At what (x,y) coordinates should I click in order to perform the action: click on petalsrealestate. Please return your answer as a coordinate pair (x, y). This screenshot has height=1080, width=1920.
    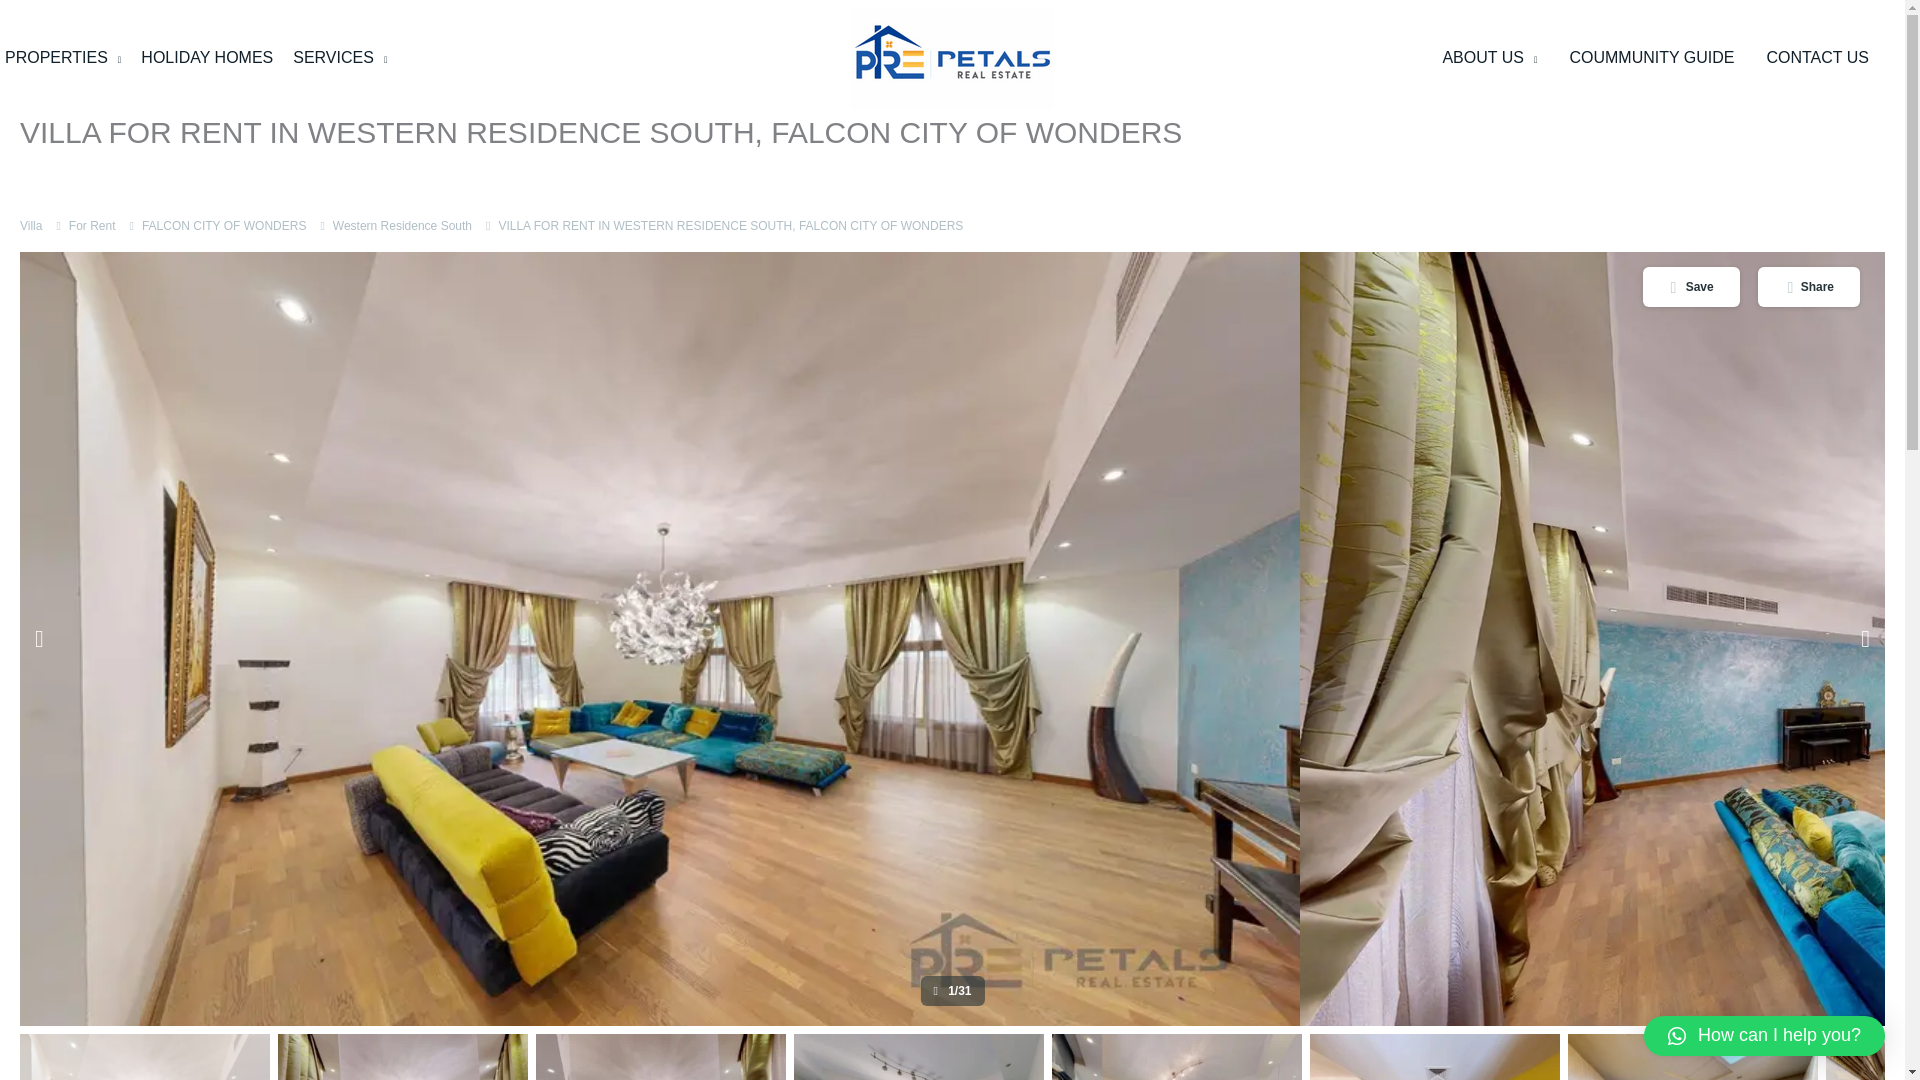
    Looking at the image, I should click on (100, 172).